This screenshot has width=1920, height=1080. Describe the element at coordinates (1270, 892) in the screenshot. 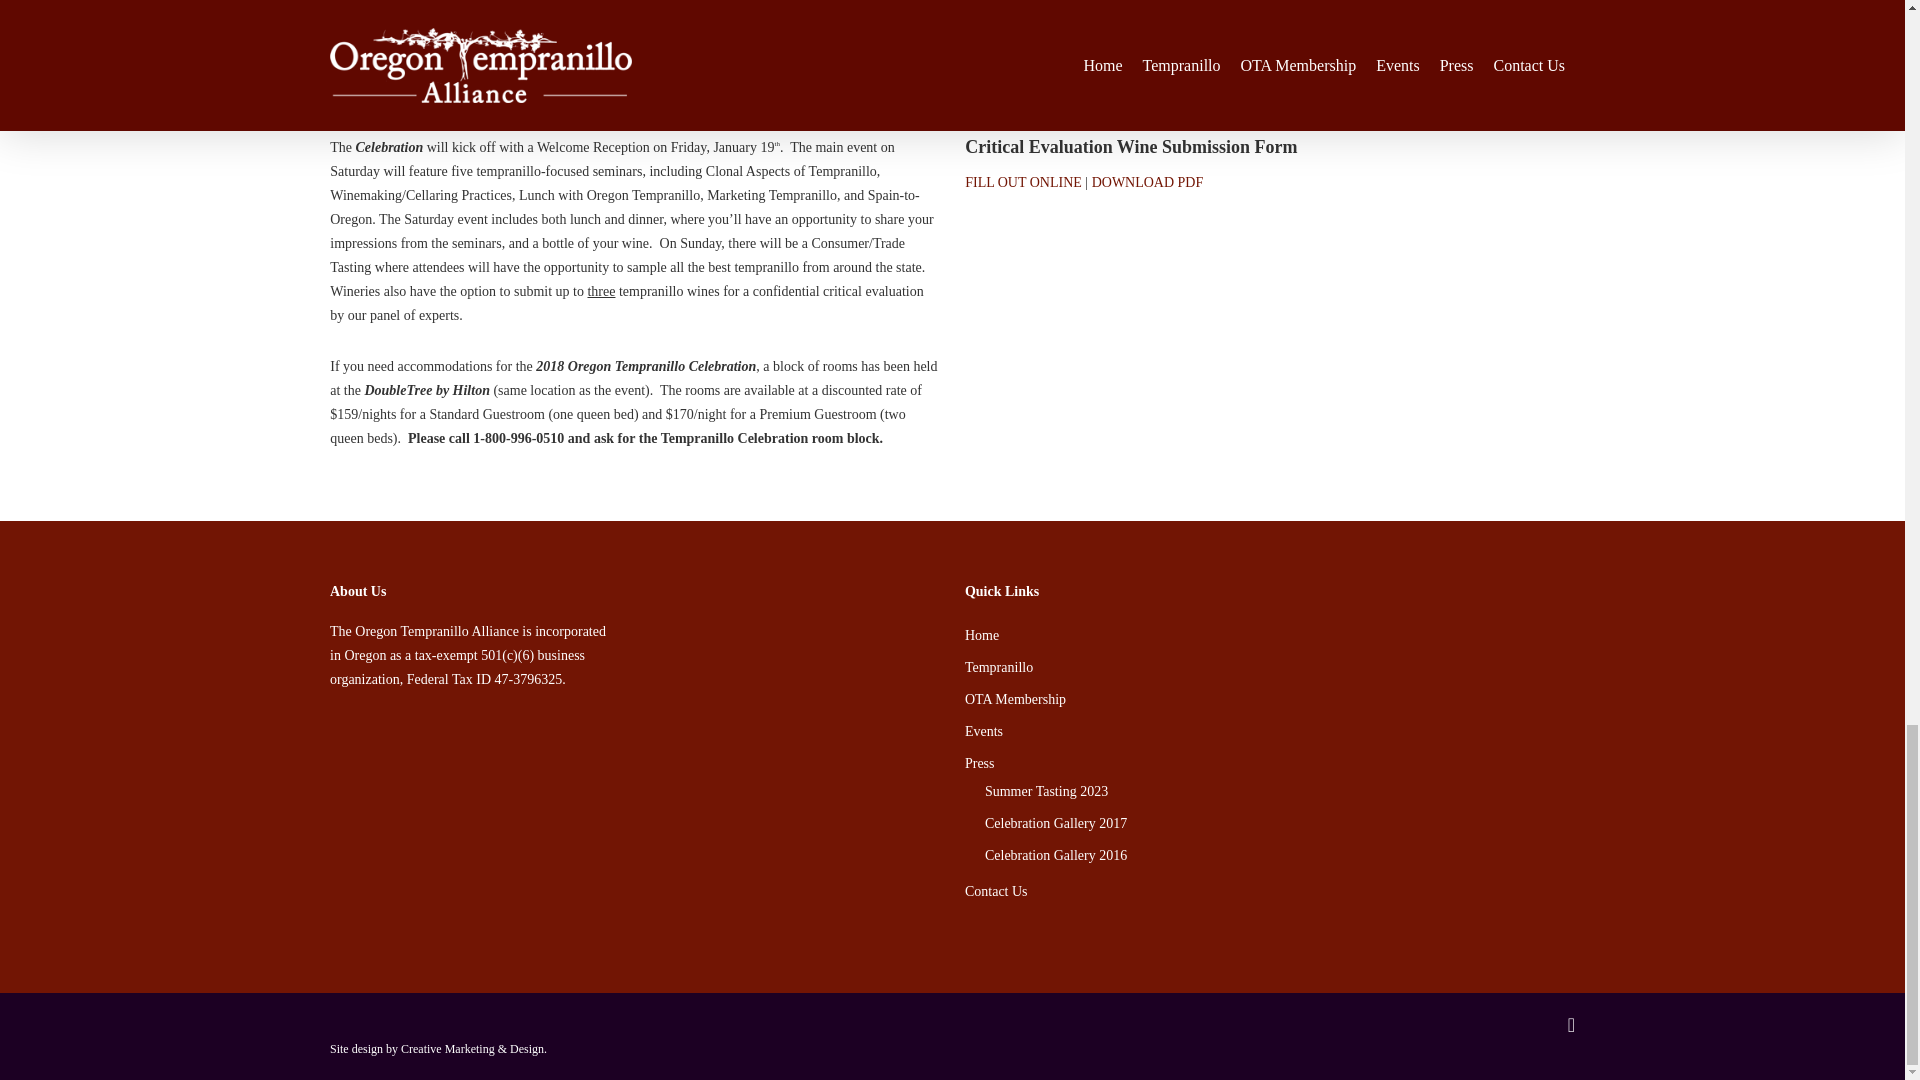

I see `Contact Us` at that location.